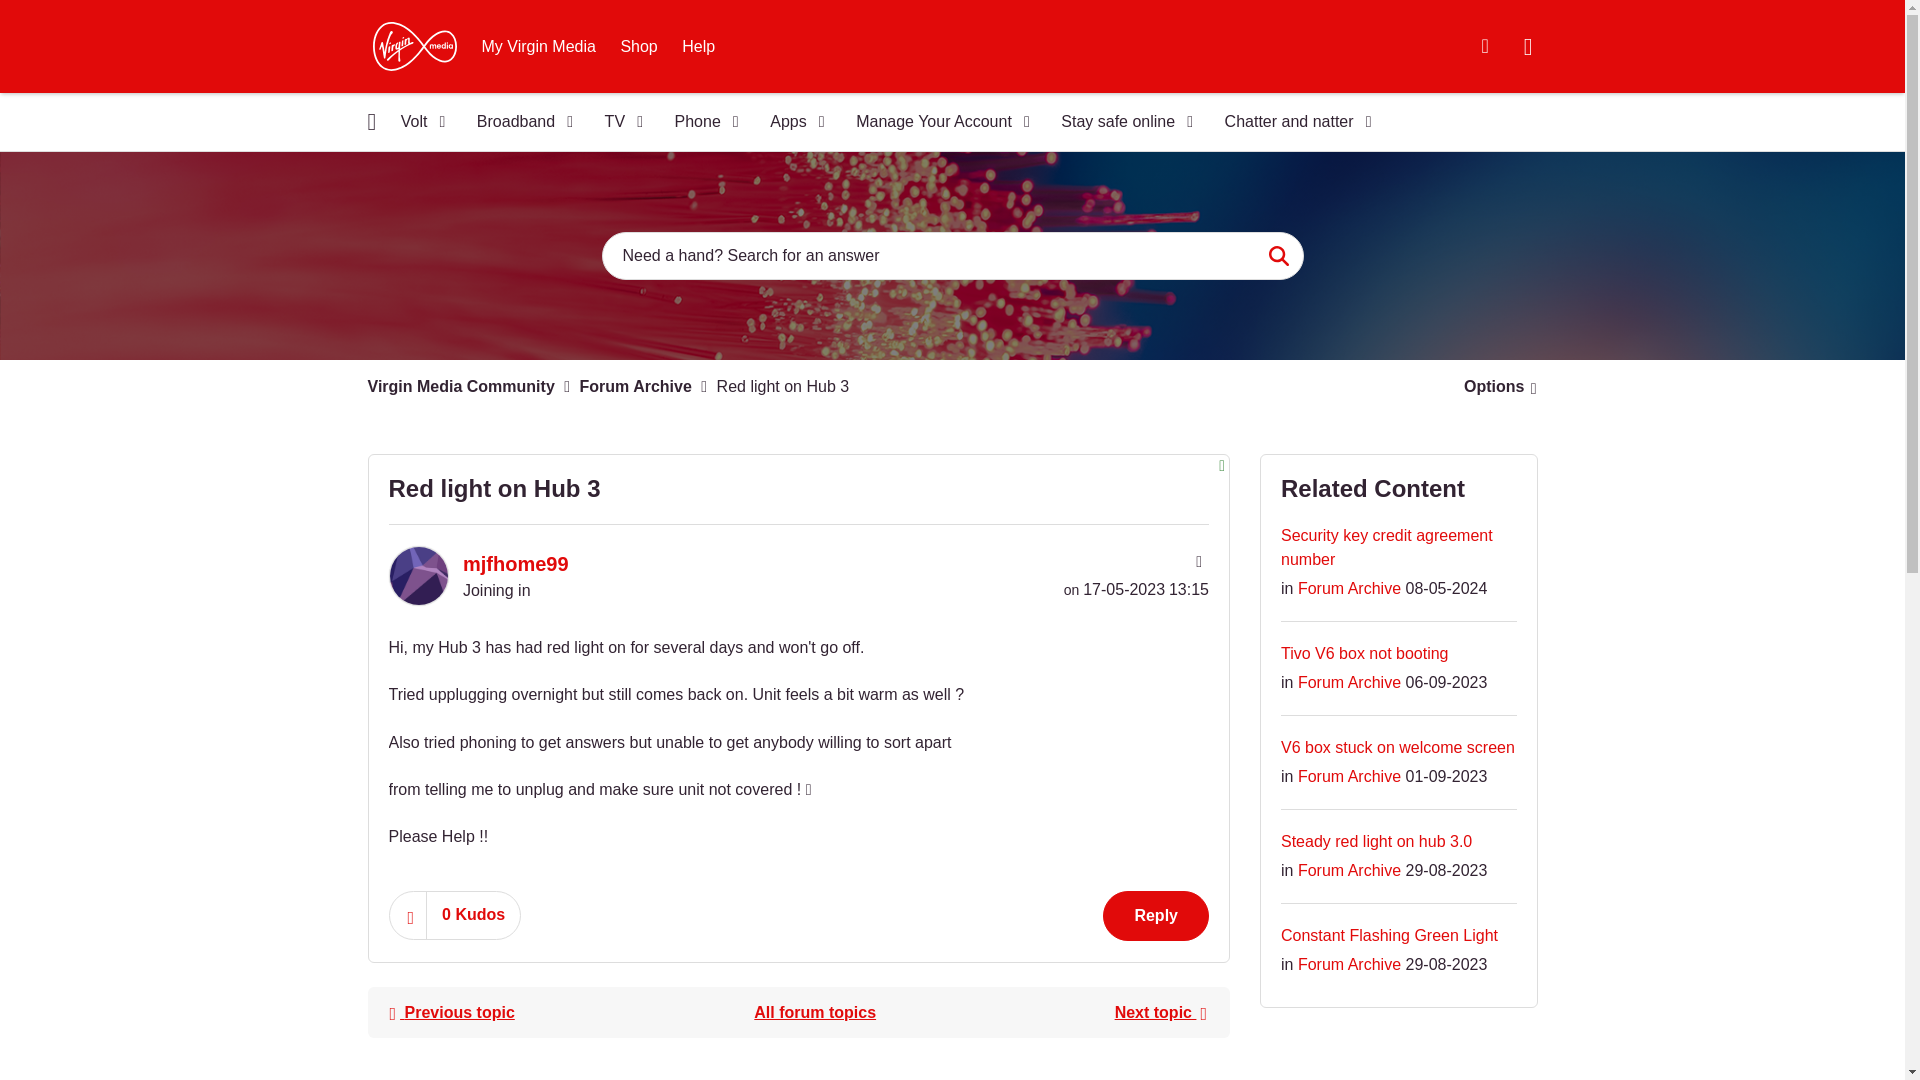 This screenshot has width=1920, height=1080. I want to click on Phone, so click(700, 122).